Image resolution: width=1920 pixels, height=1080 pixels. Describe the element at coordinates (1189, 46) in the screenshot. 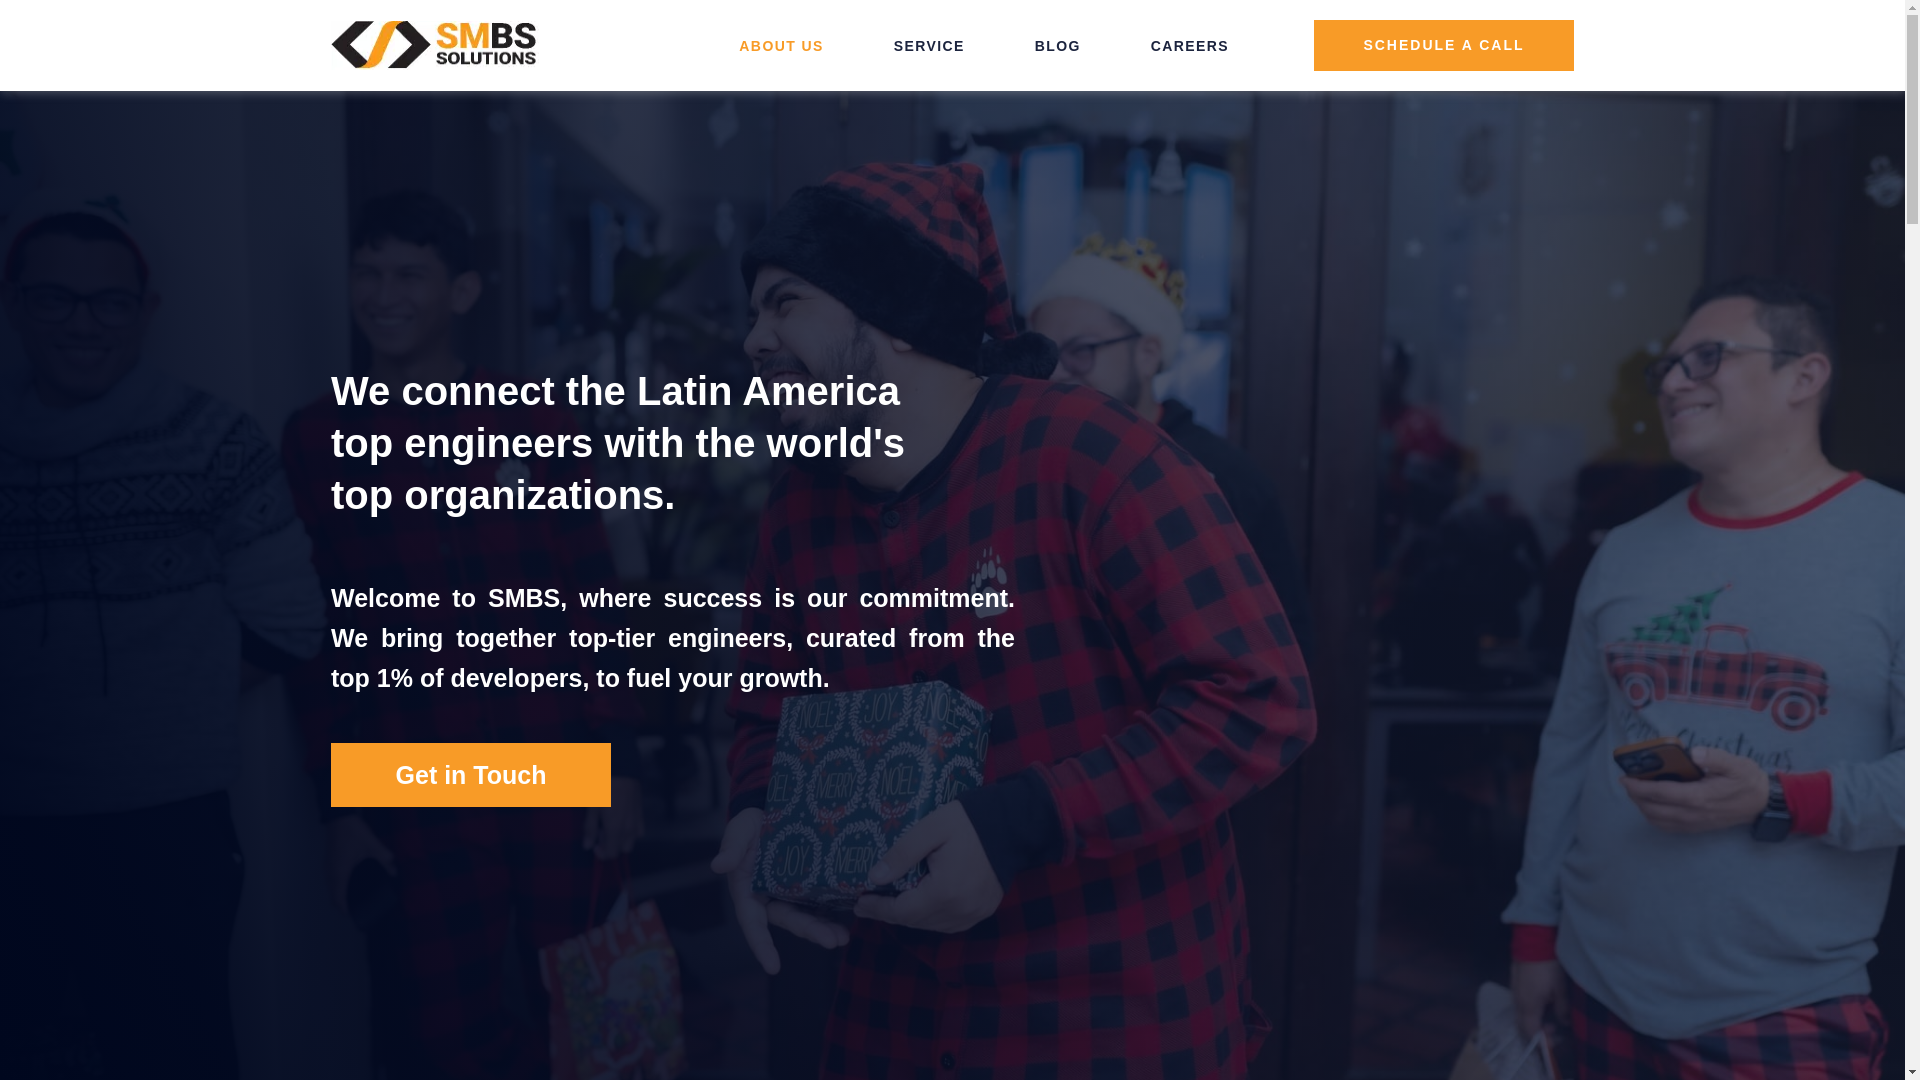

I see `CAREERS` at that location.